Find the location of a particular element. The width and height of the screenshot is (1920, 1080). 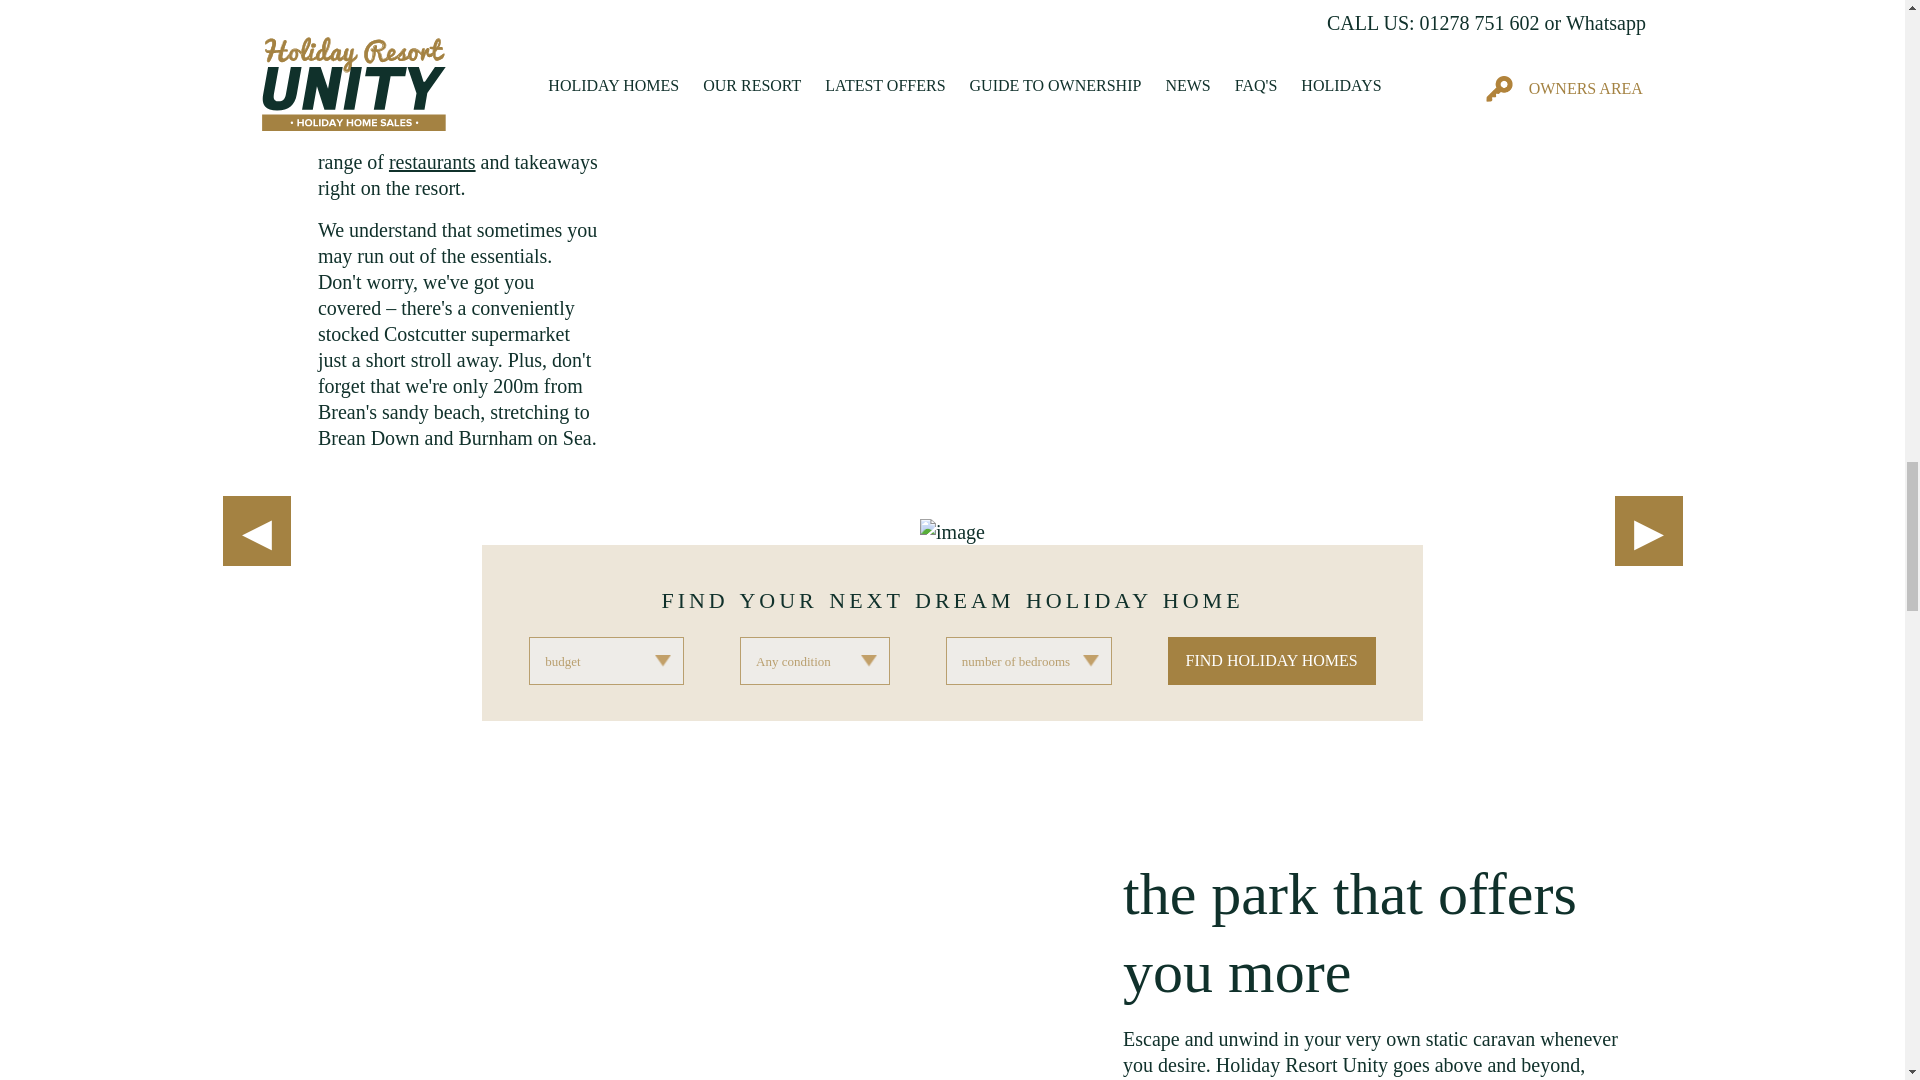

waterpark is located at coordinates (426, 8).